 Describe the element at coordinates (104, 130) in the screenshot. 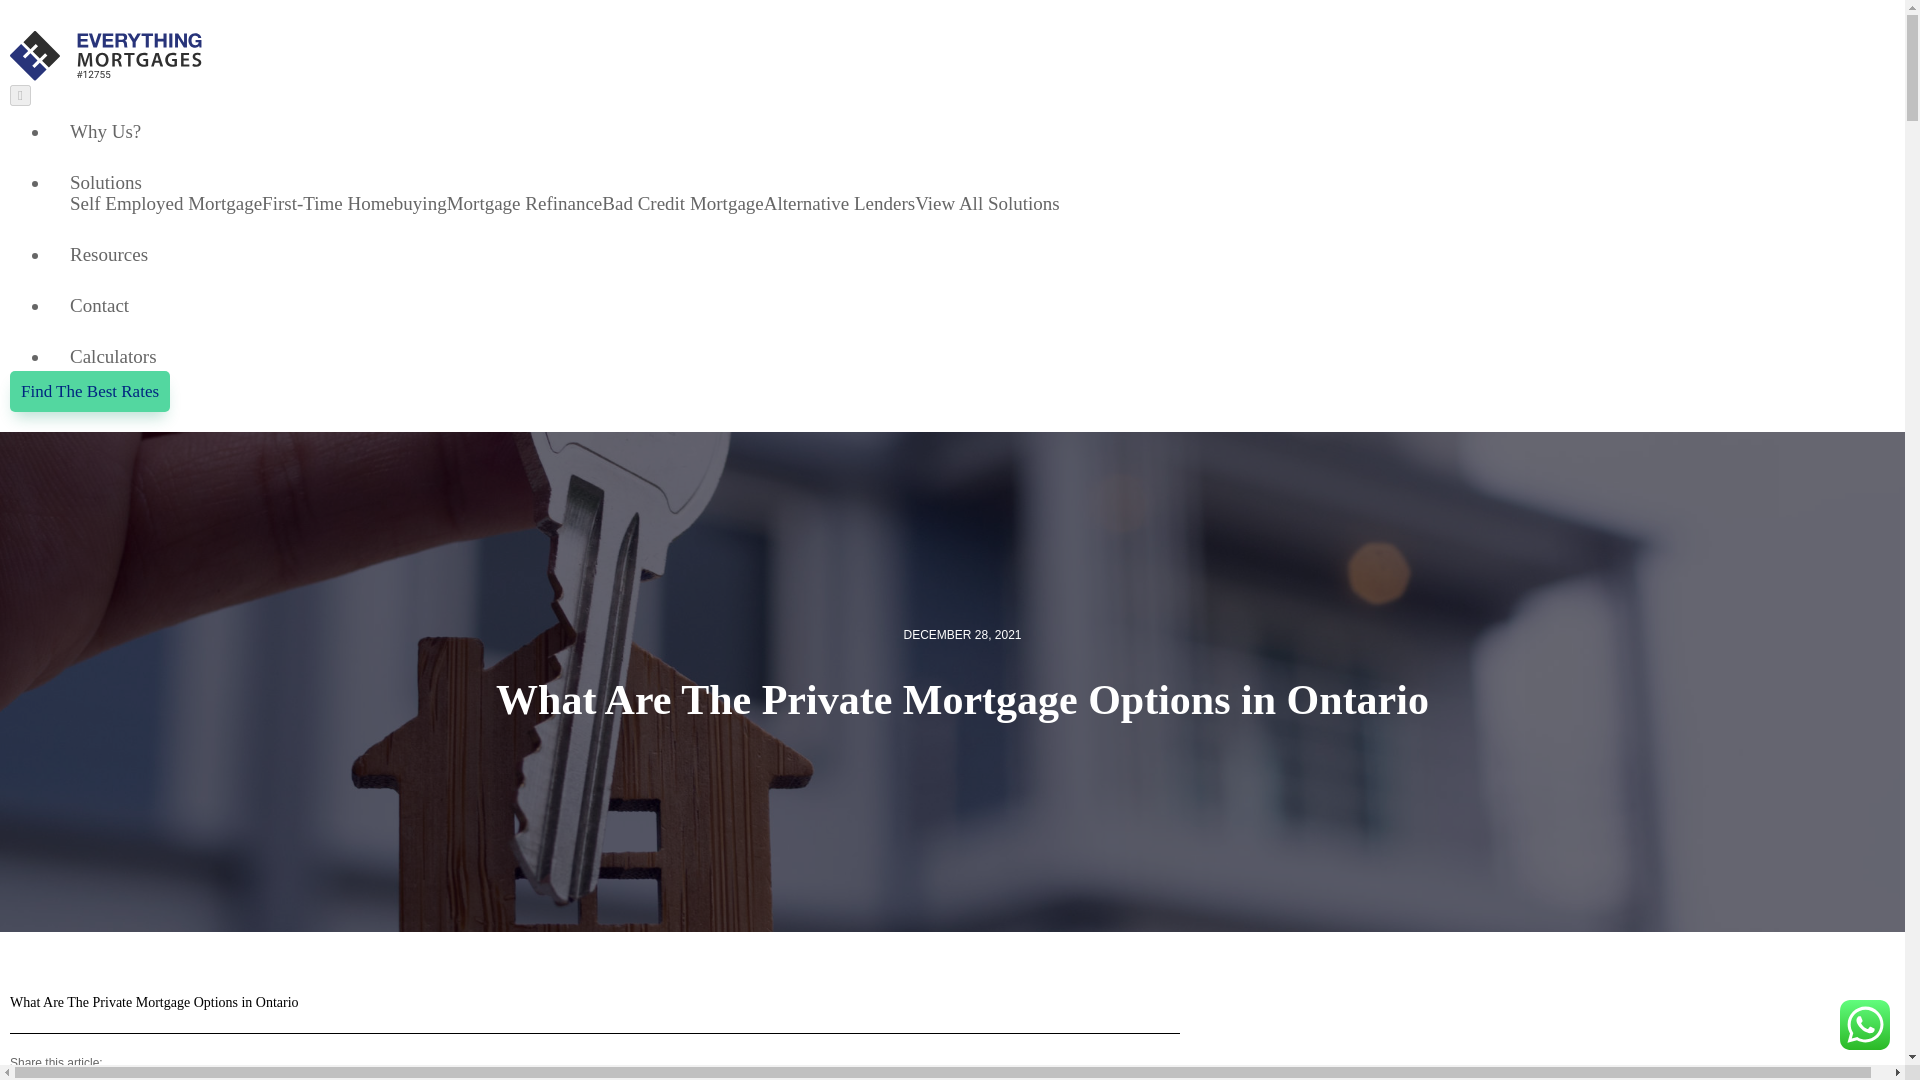

I see `Why Us?` at that location.